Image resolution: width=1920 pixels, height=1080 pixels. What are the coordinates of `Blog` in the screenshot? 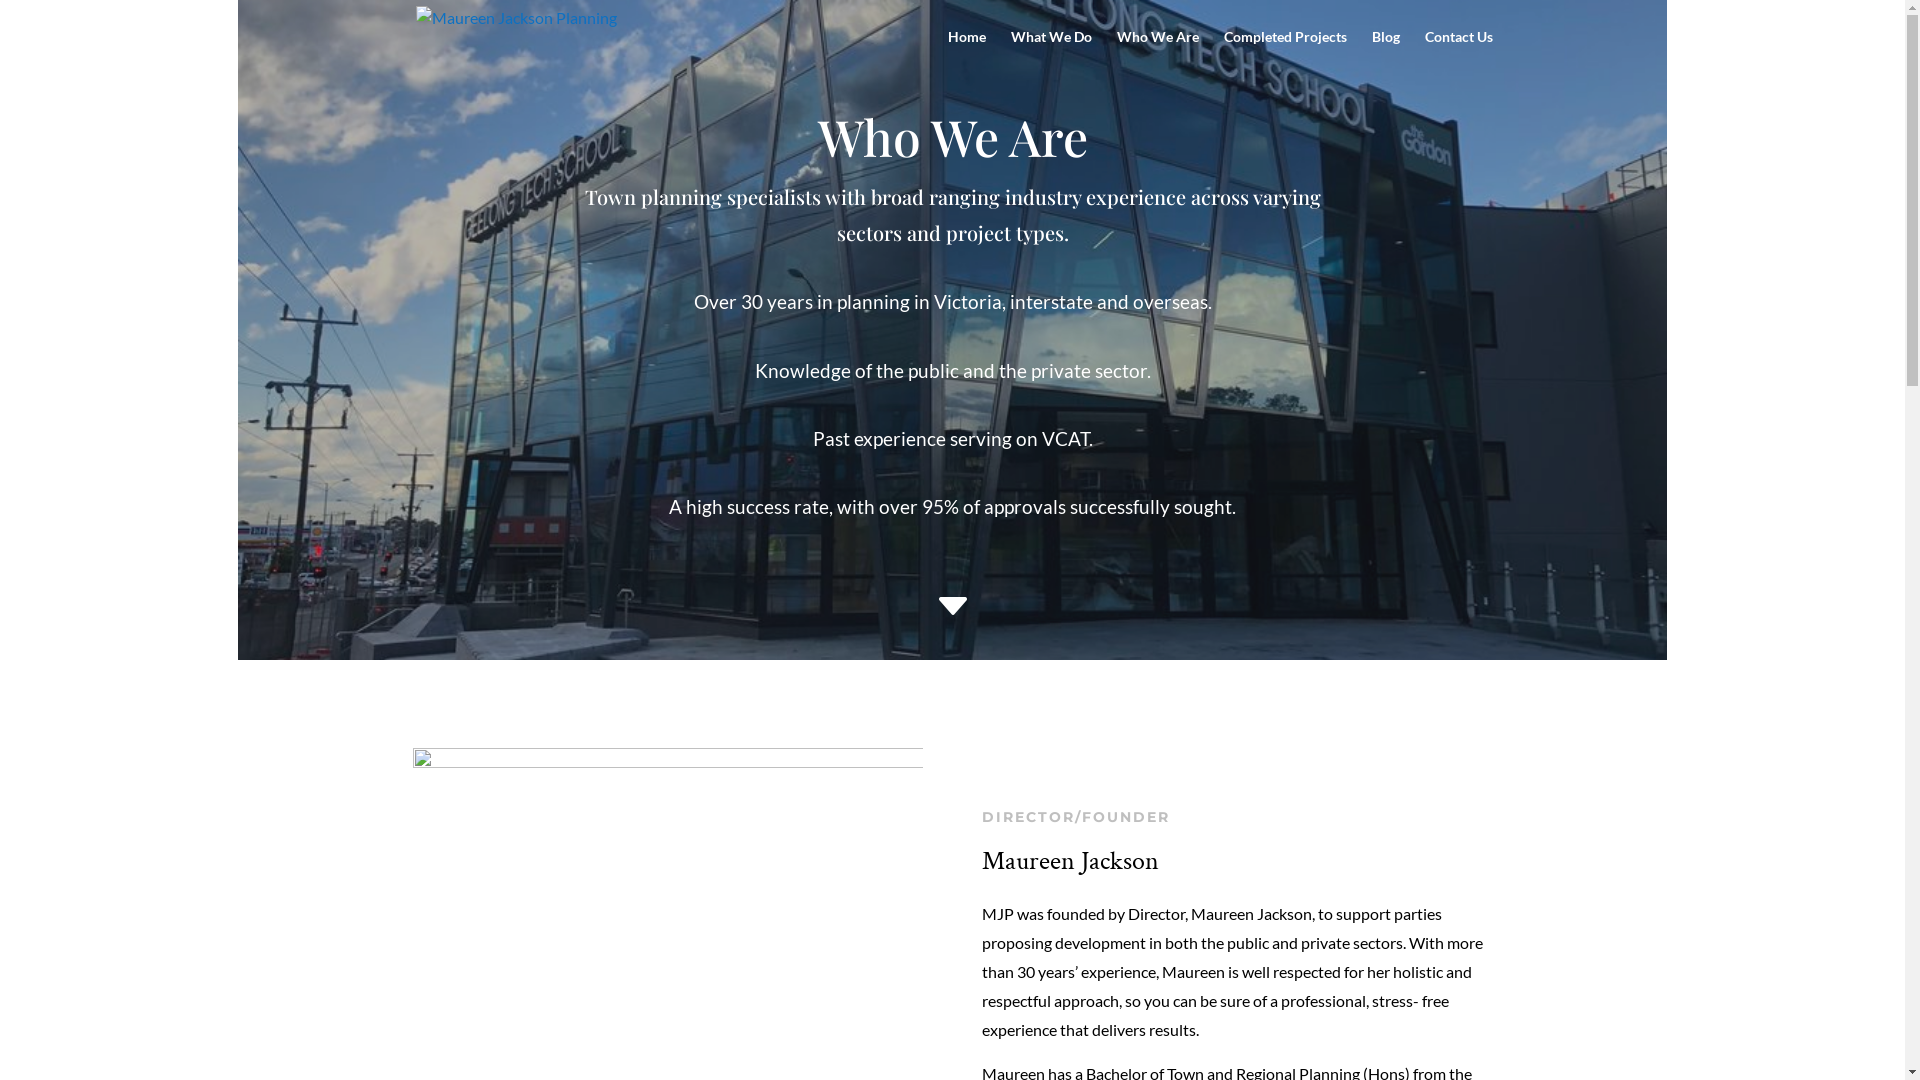 It's located at (1386, 52).